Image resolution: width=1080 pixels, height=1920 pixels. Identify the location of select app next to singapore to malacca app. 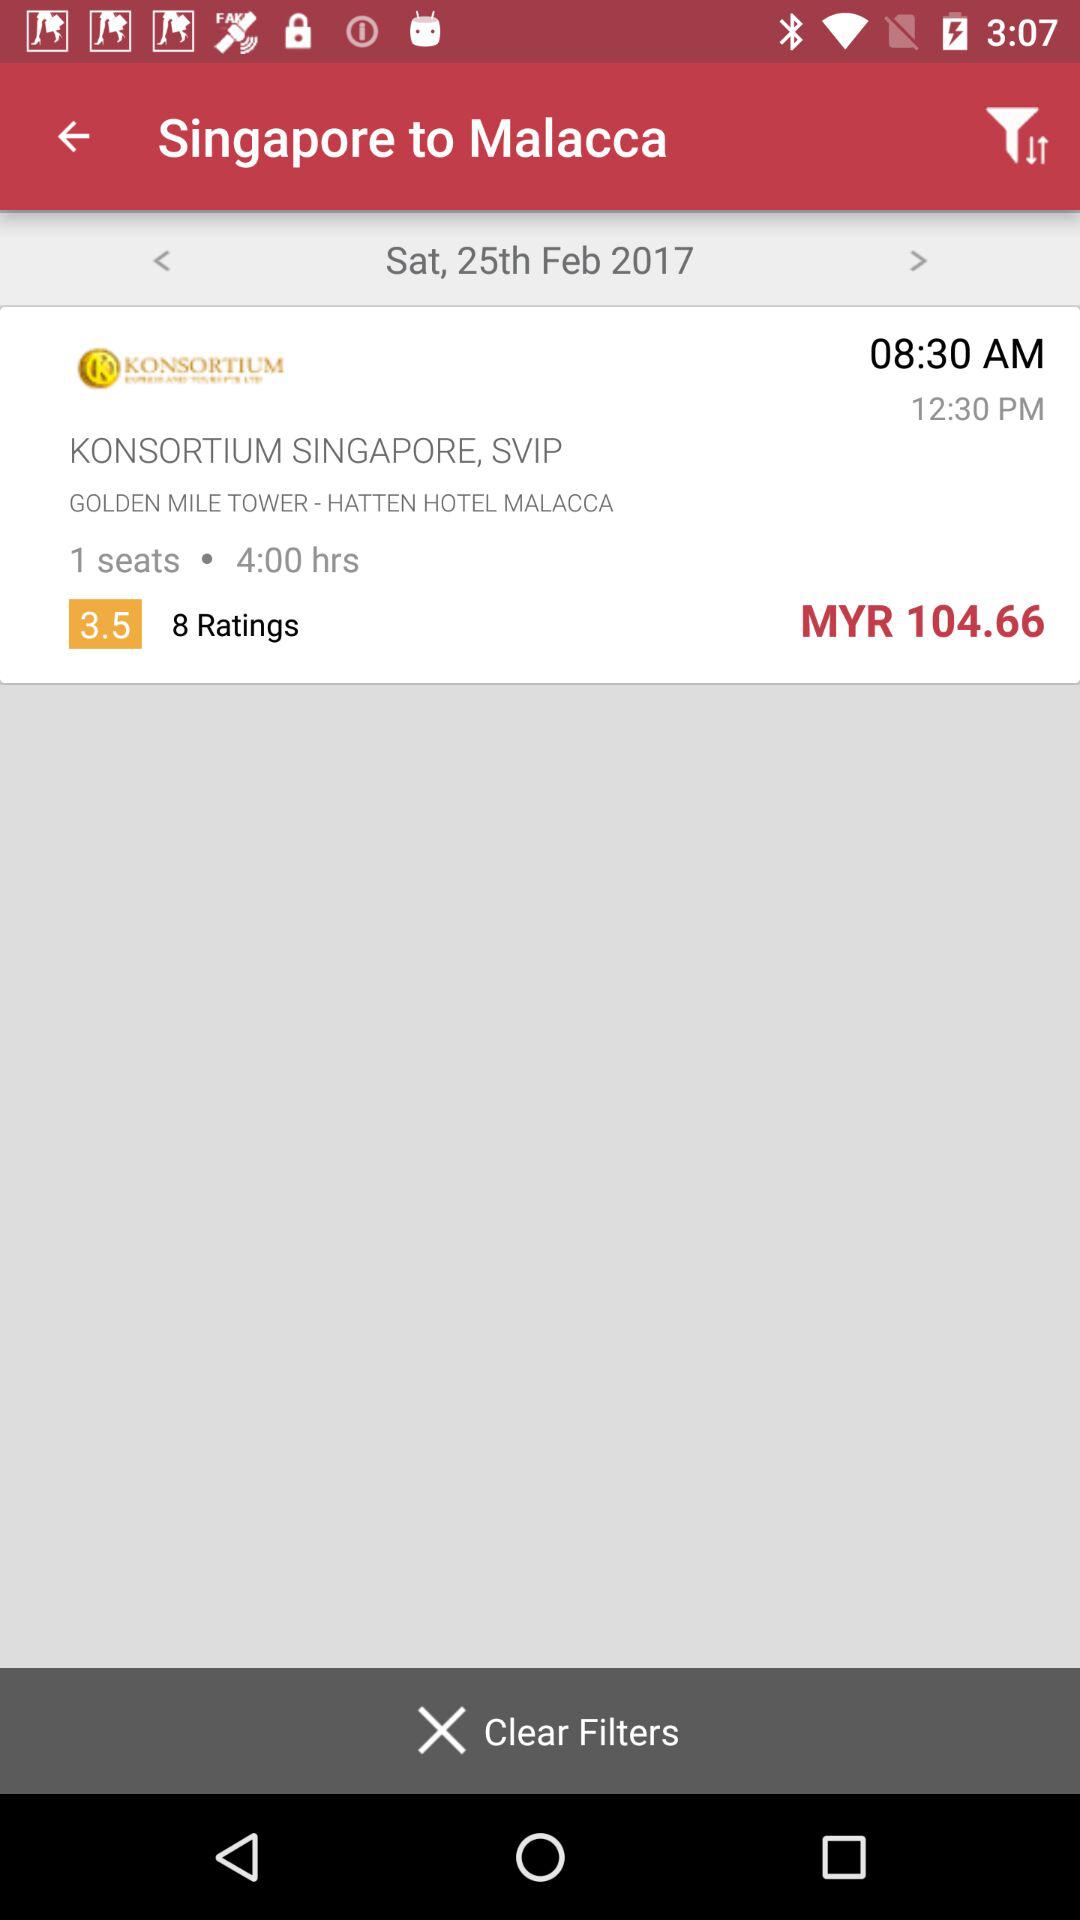
(73, 136).